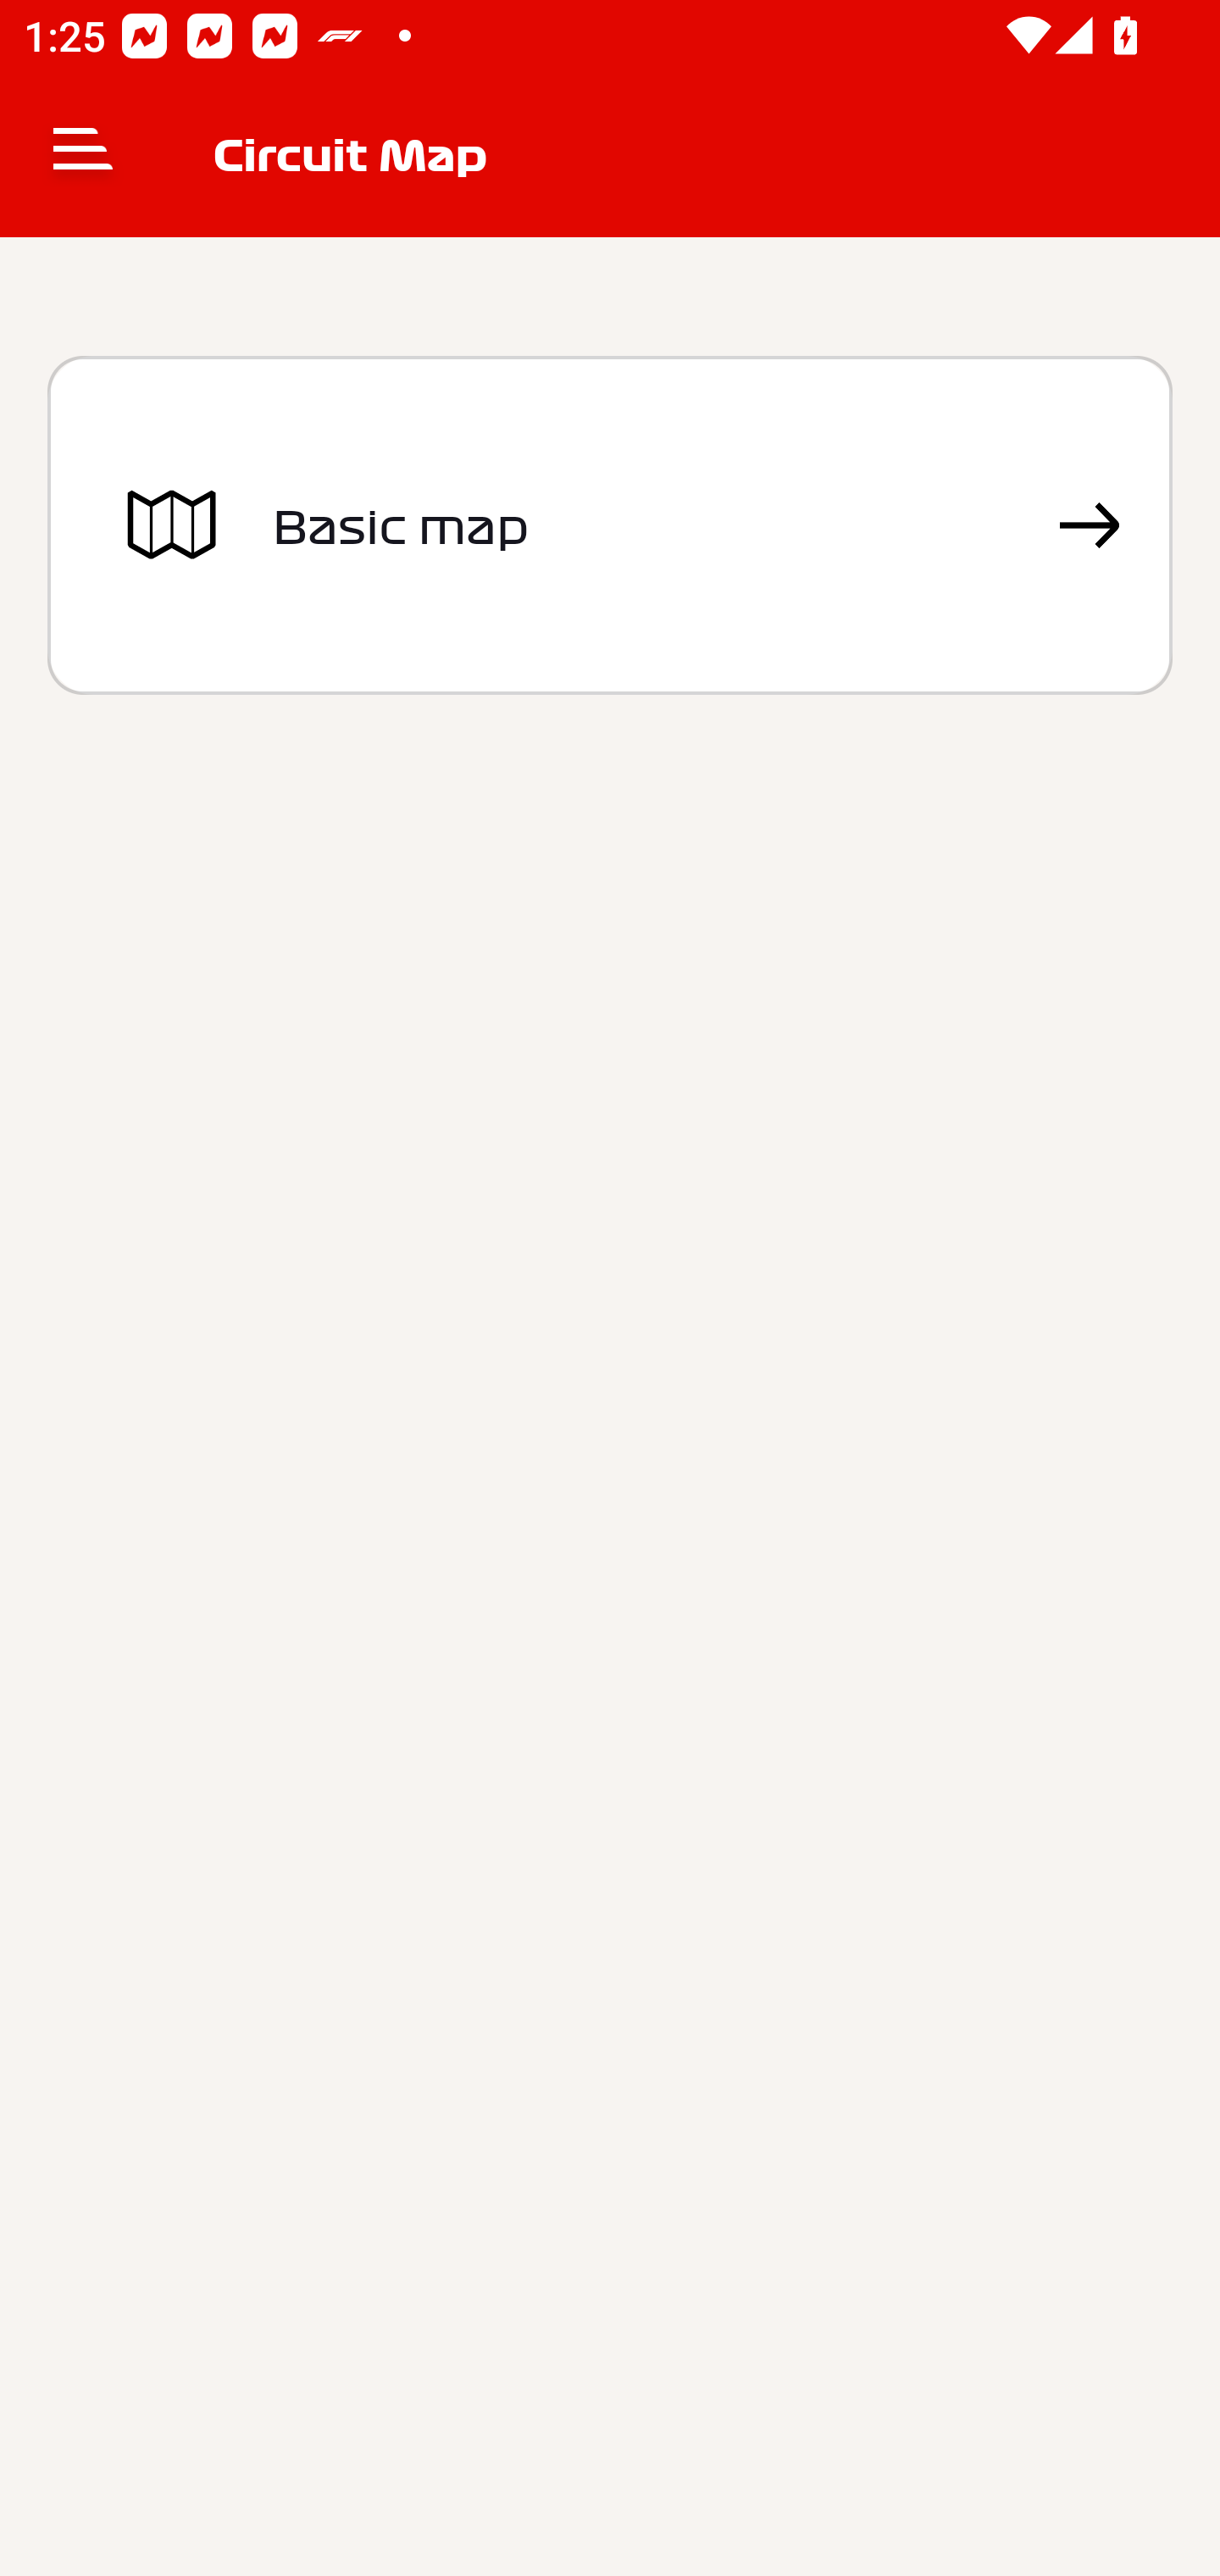 The height and width of the screenshot is (2576, 1220). Describe the element at coordinates (610, 525) in the screenshot. I see `Basic map` at that location.